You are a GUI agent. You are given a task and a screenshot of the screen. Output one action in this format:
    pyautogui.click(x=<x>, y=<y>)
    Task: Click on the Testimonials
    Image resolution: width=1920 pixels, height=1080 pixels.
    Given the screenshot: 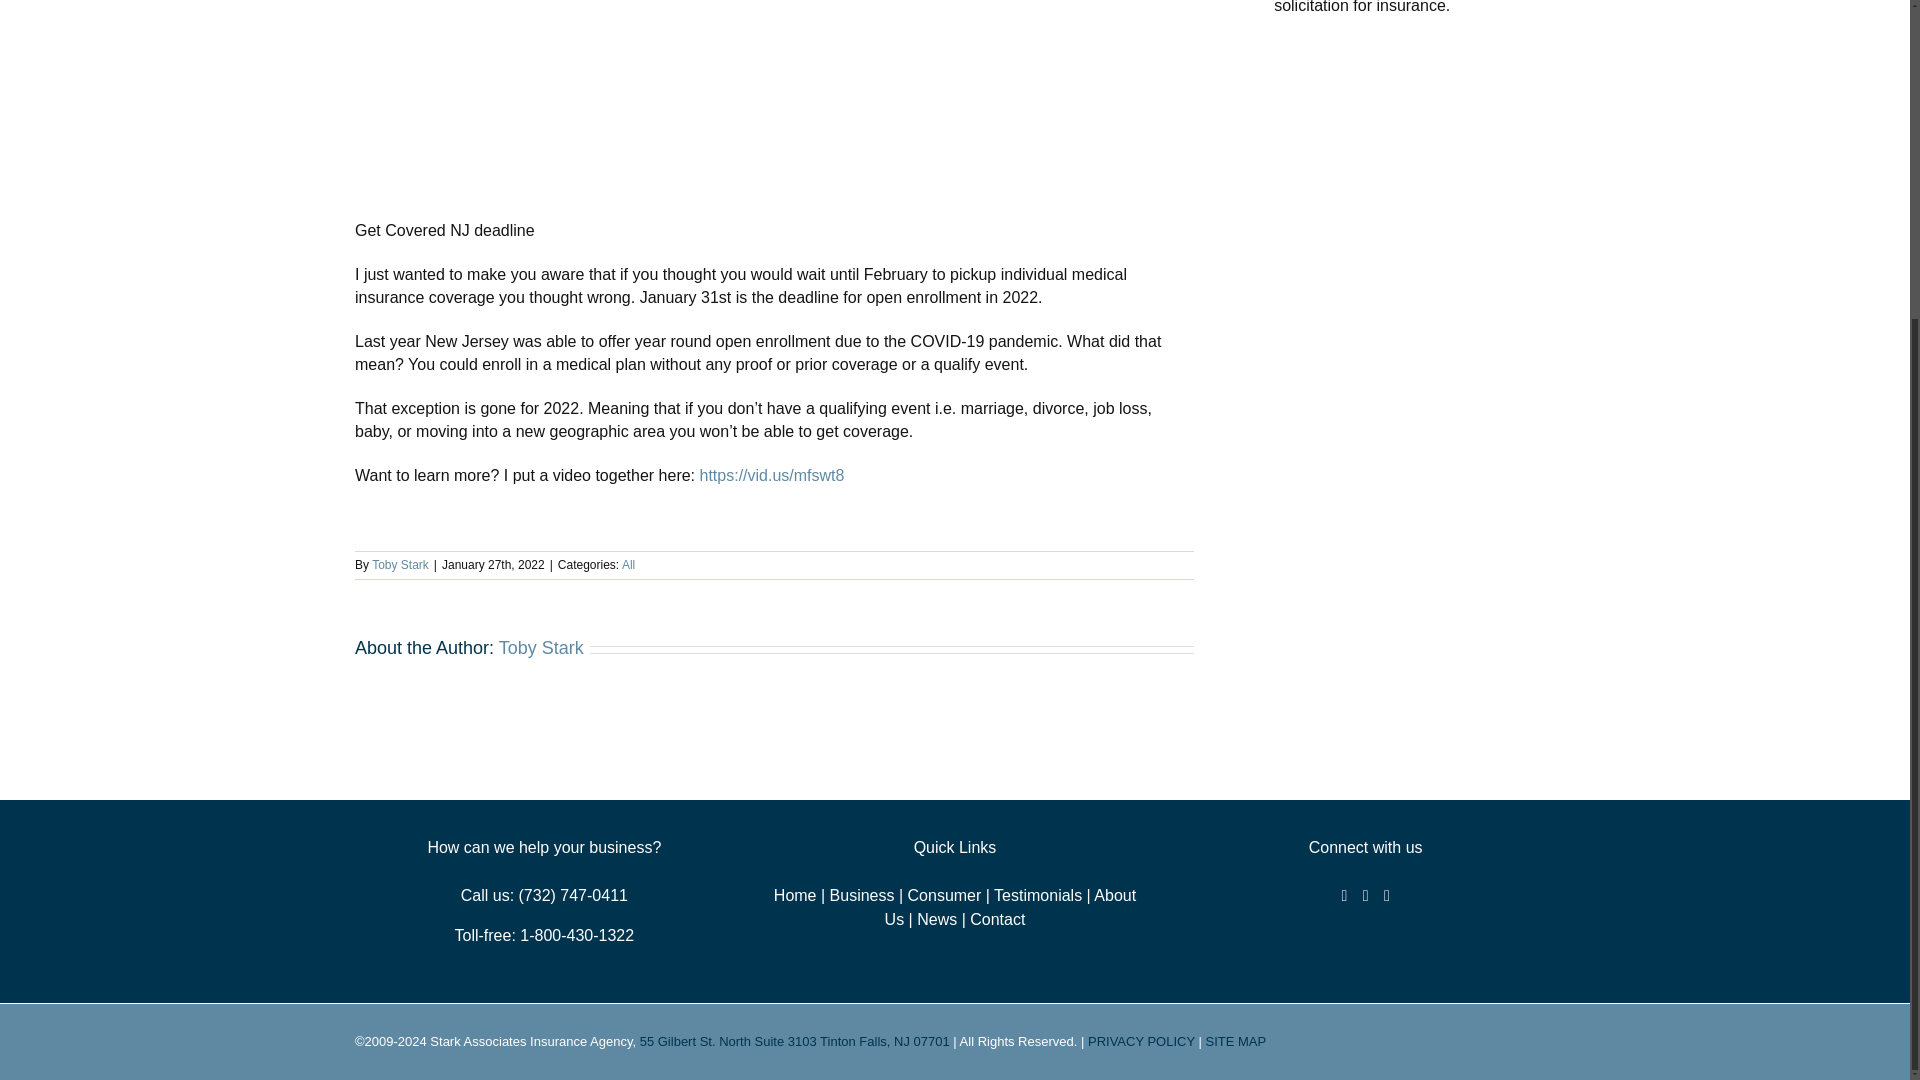 What is the action you would take?
    pyautogui.click(x=1038, y=894)
    